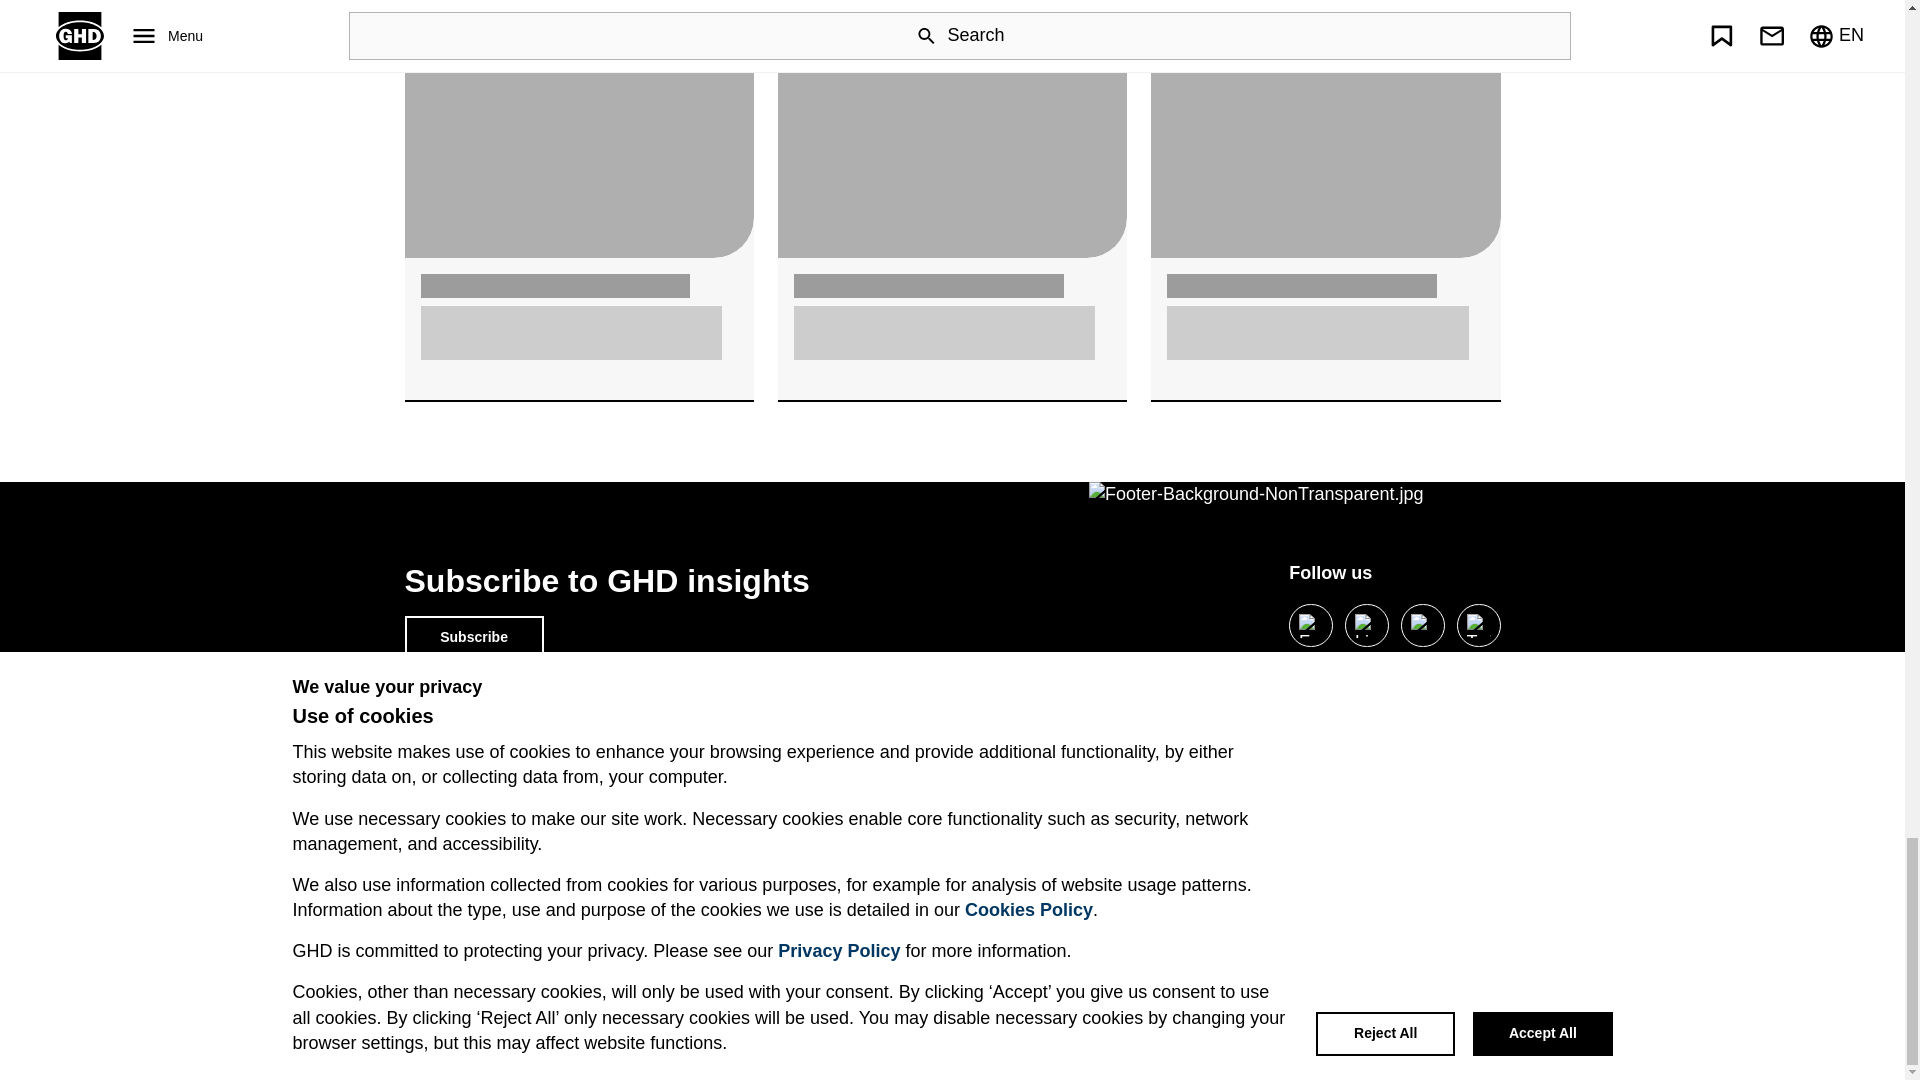  What do you see at coordinates (444, 834) in the screenshot?
I see `Terms of Use` at bounding box center [444, 834].